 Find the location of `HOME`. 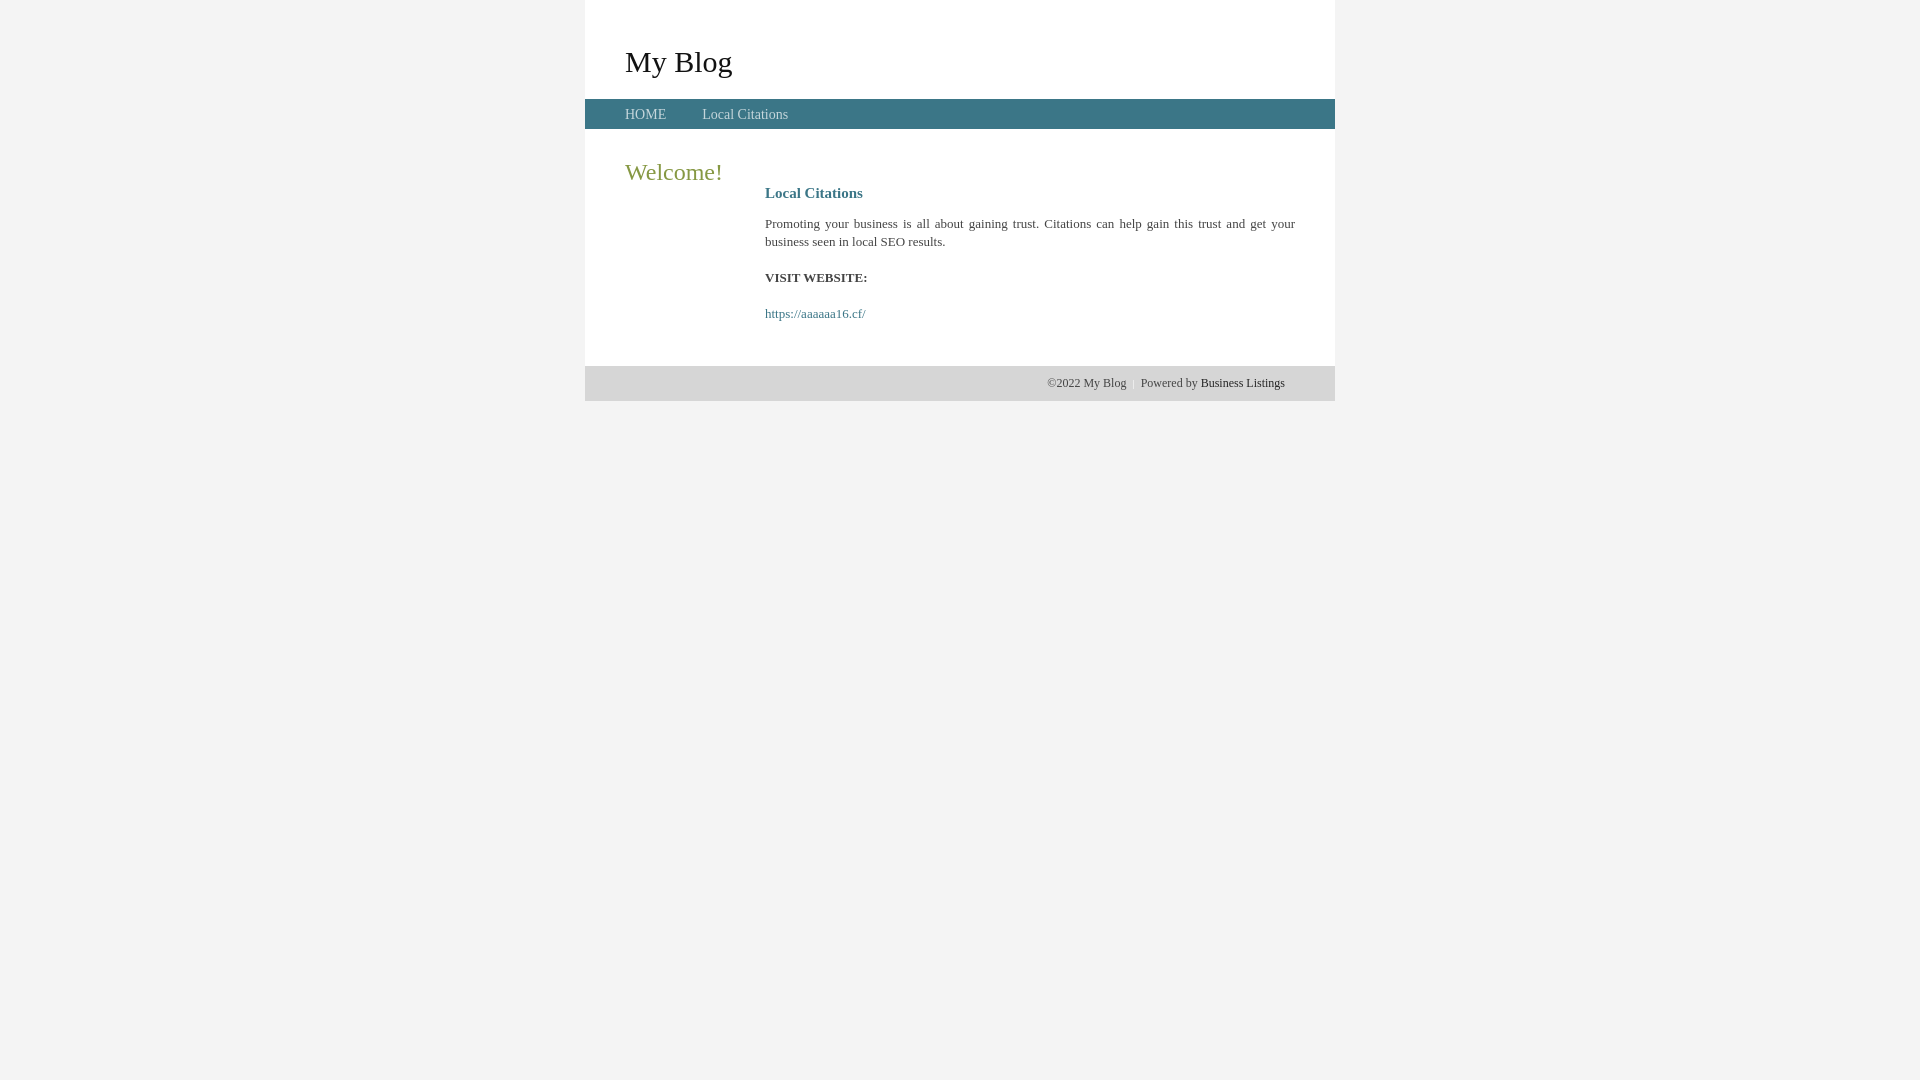

HOME is located at coordinates (646, 114).